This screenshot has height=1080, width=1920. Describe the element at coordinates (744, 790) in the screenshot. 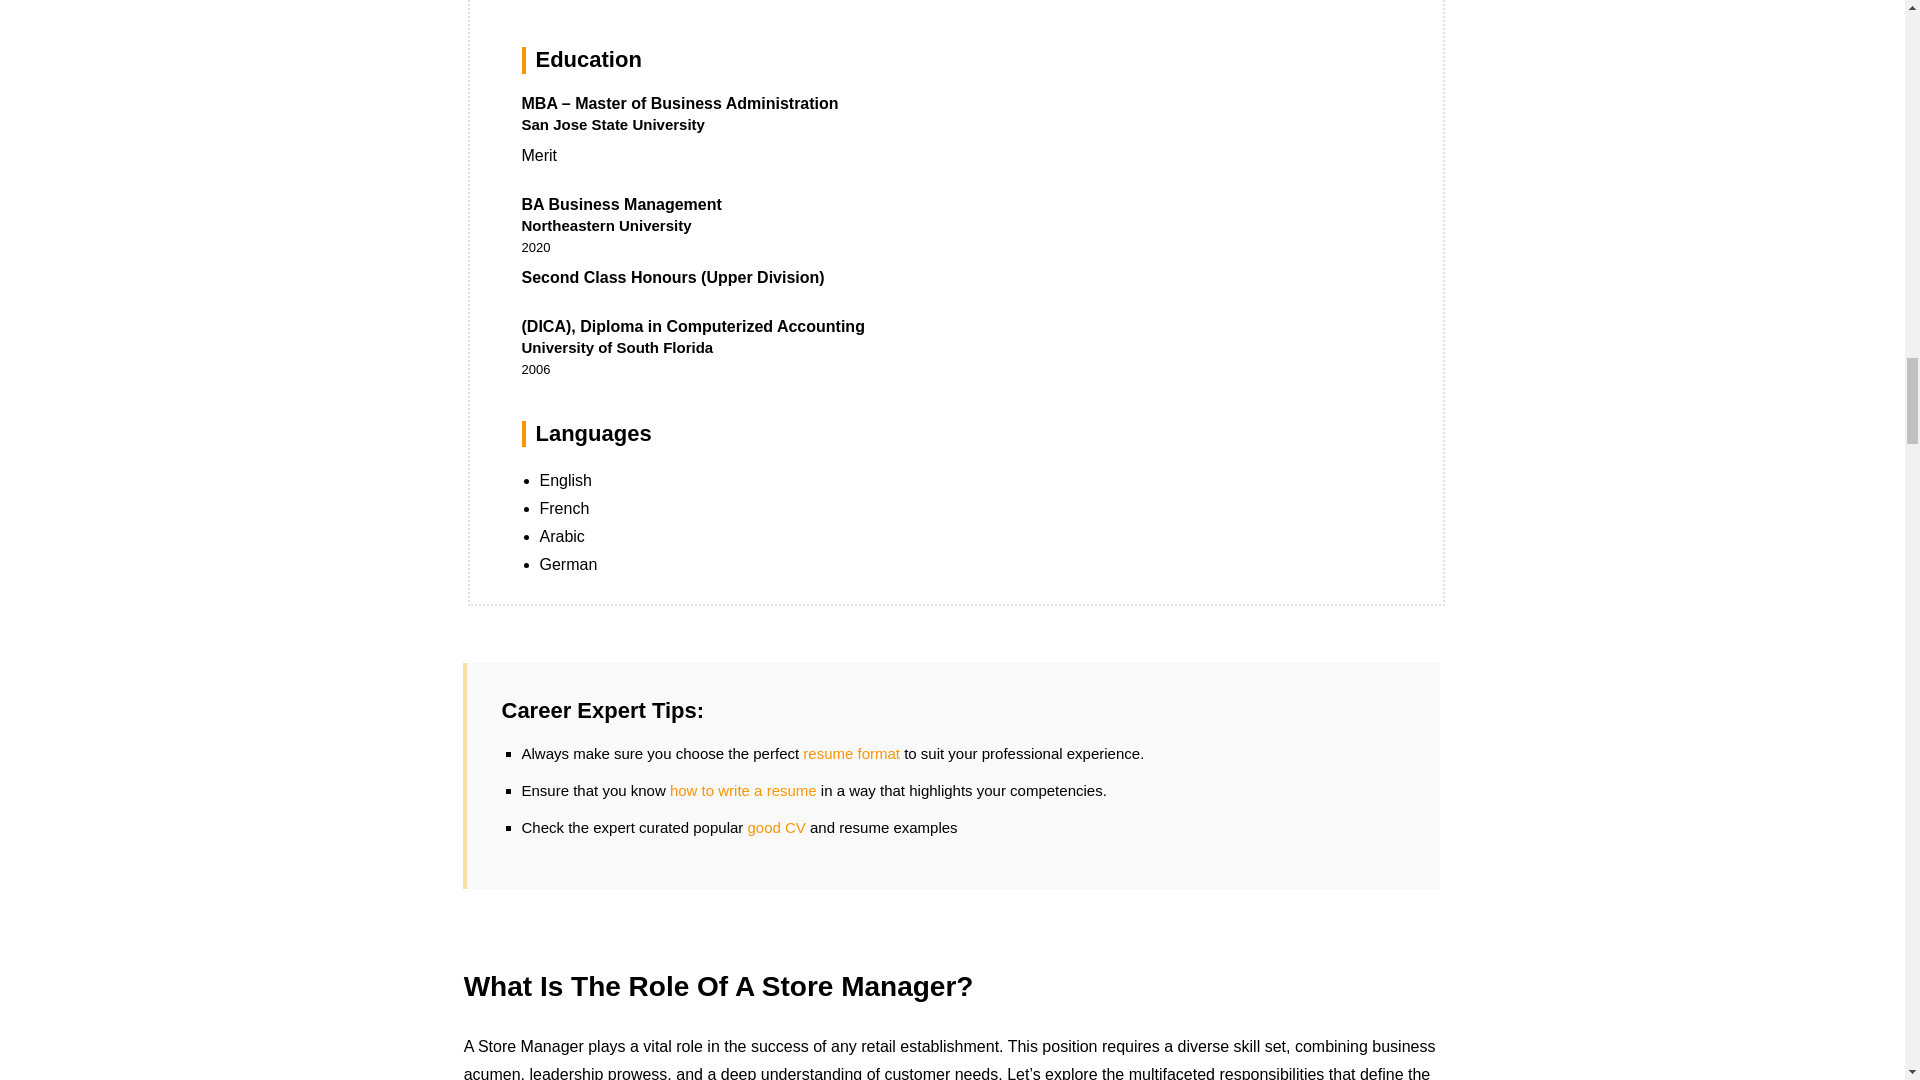

I see `how to write a resume` at that location.